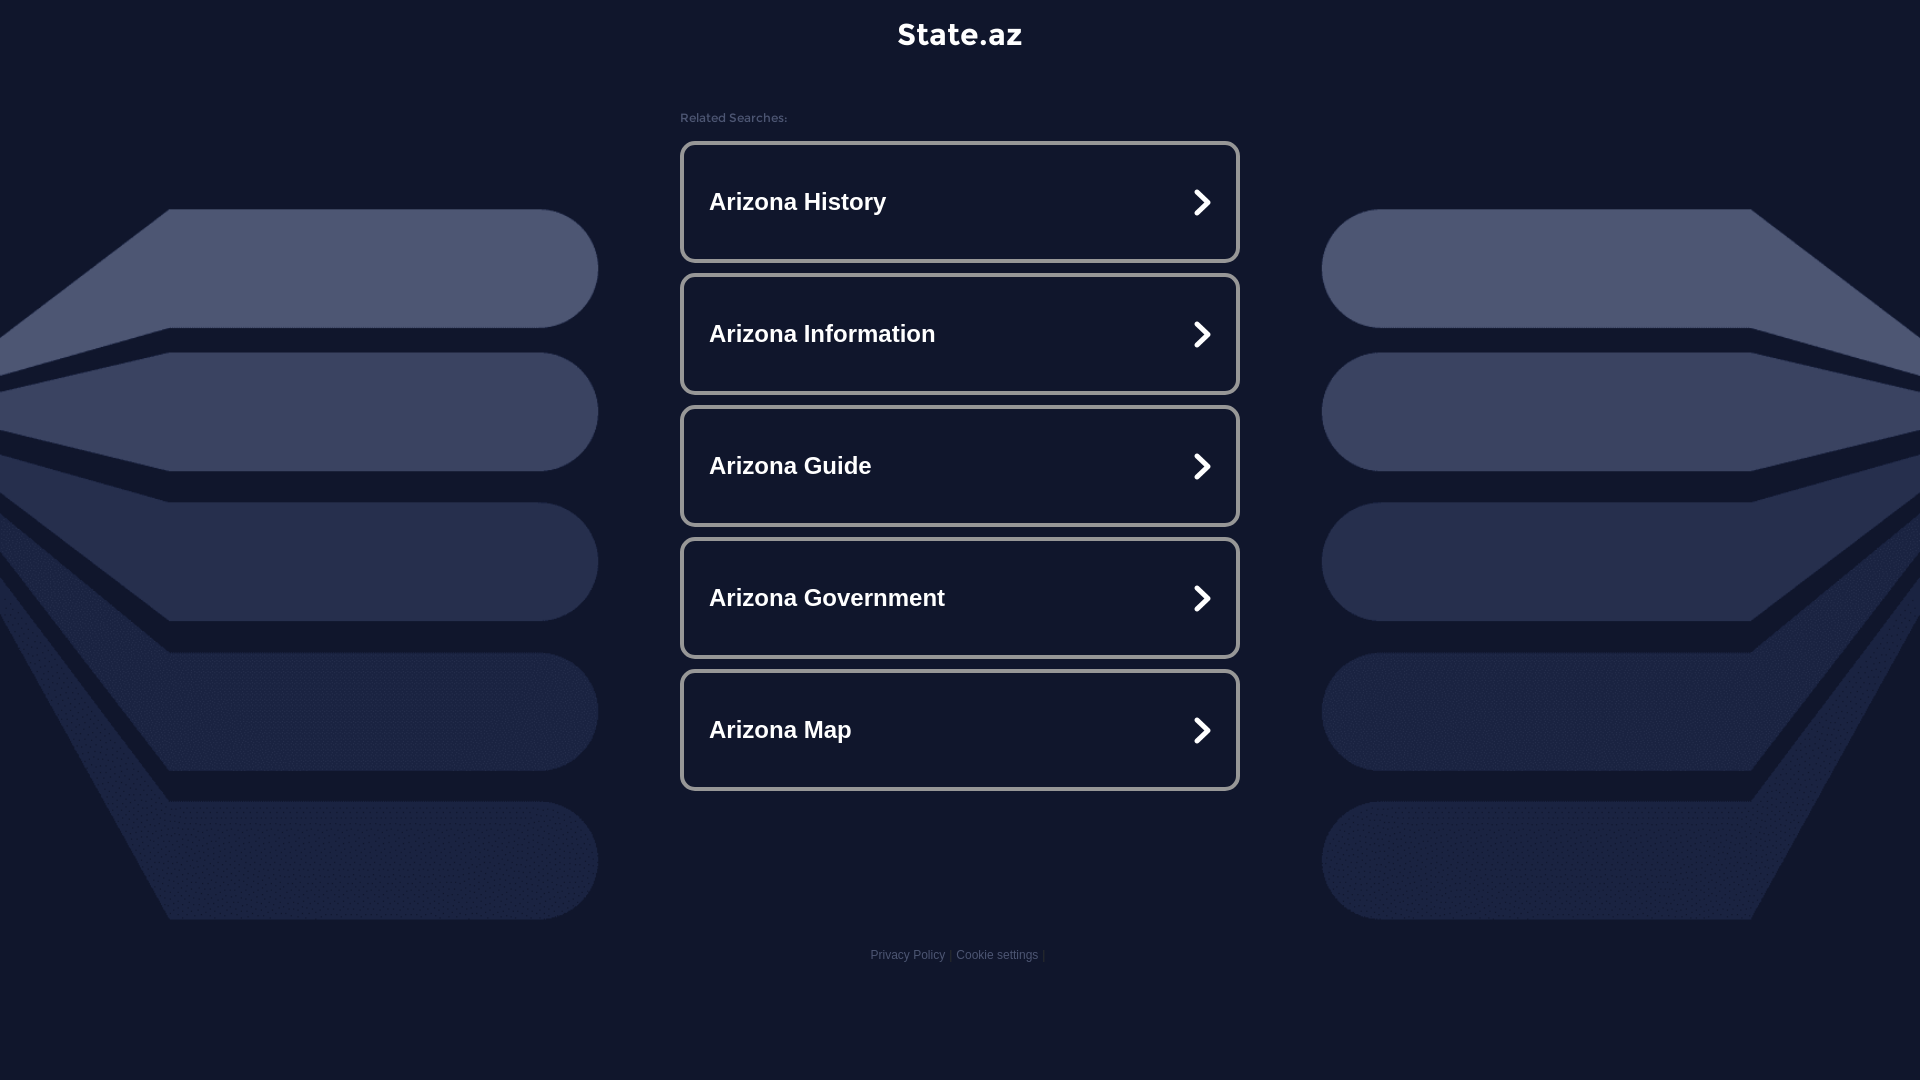 The height and width of the screenshot is (1080, 1920). What do you see at coordinates (960, 466) in the screenshot?
I see `Arizona Guide` at bounding box center [960, 466].